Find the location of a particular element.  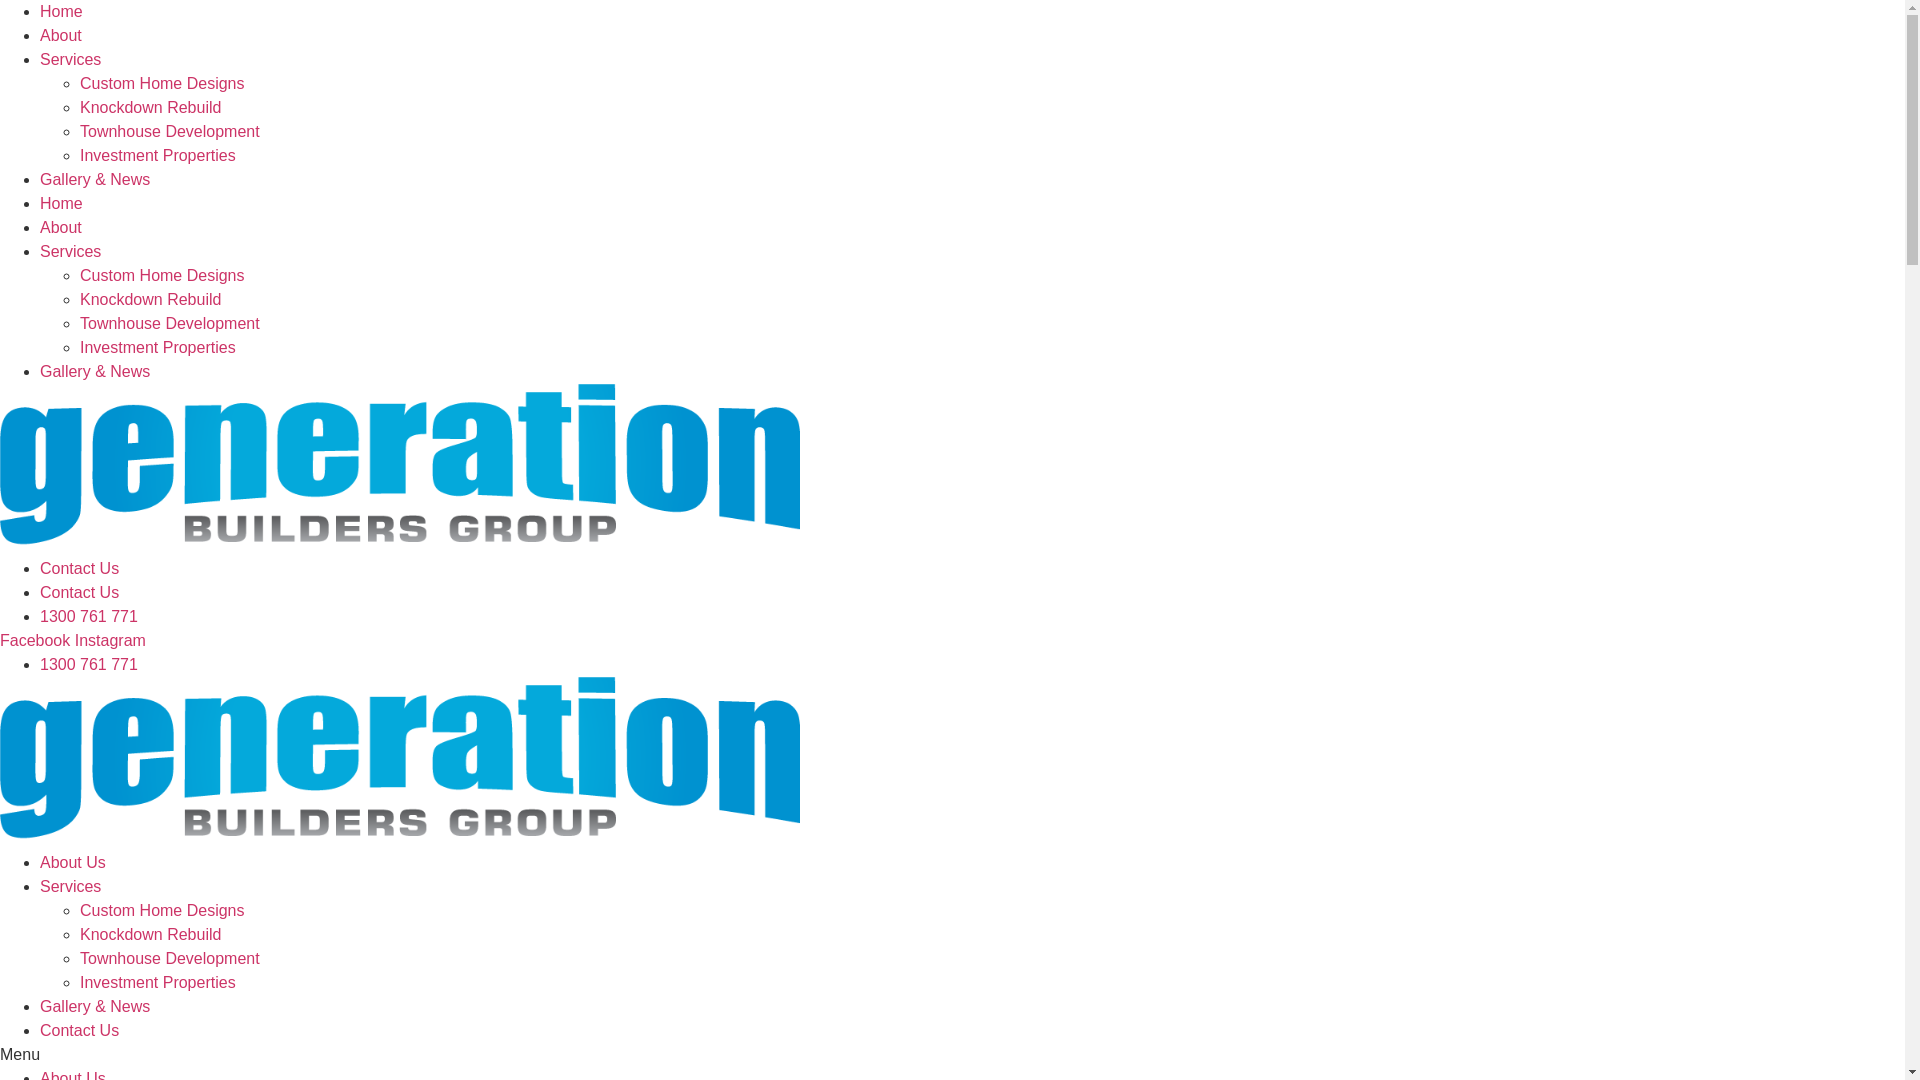

Investment Properties is located at coordinates (158, 982).